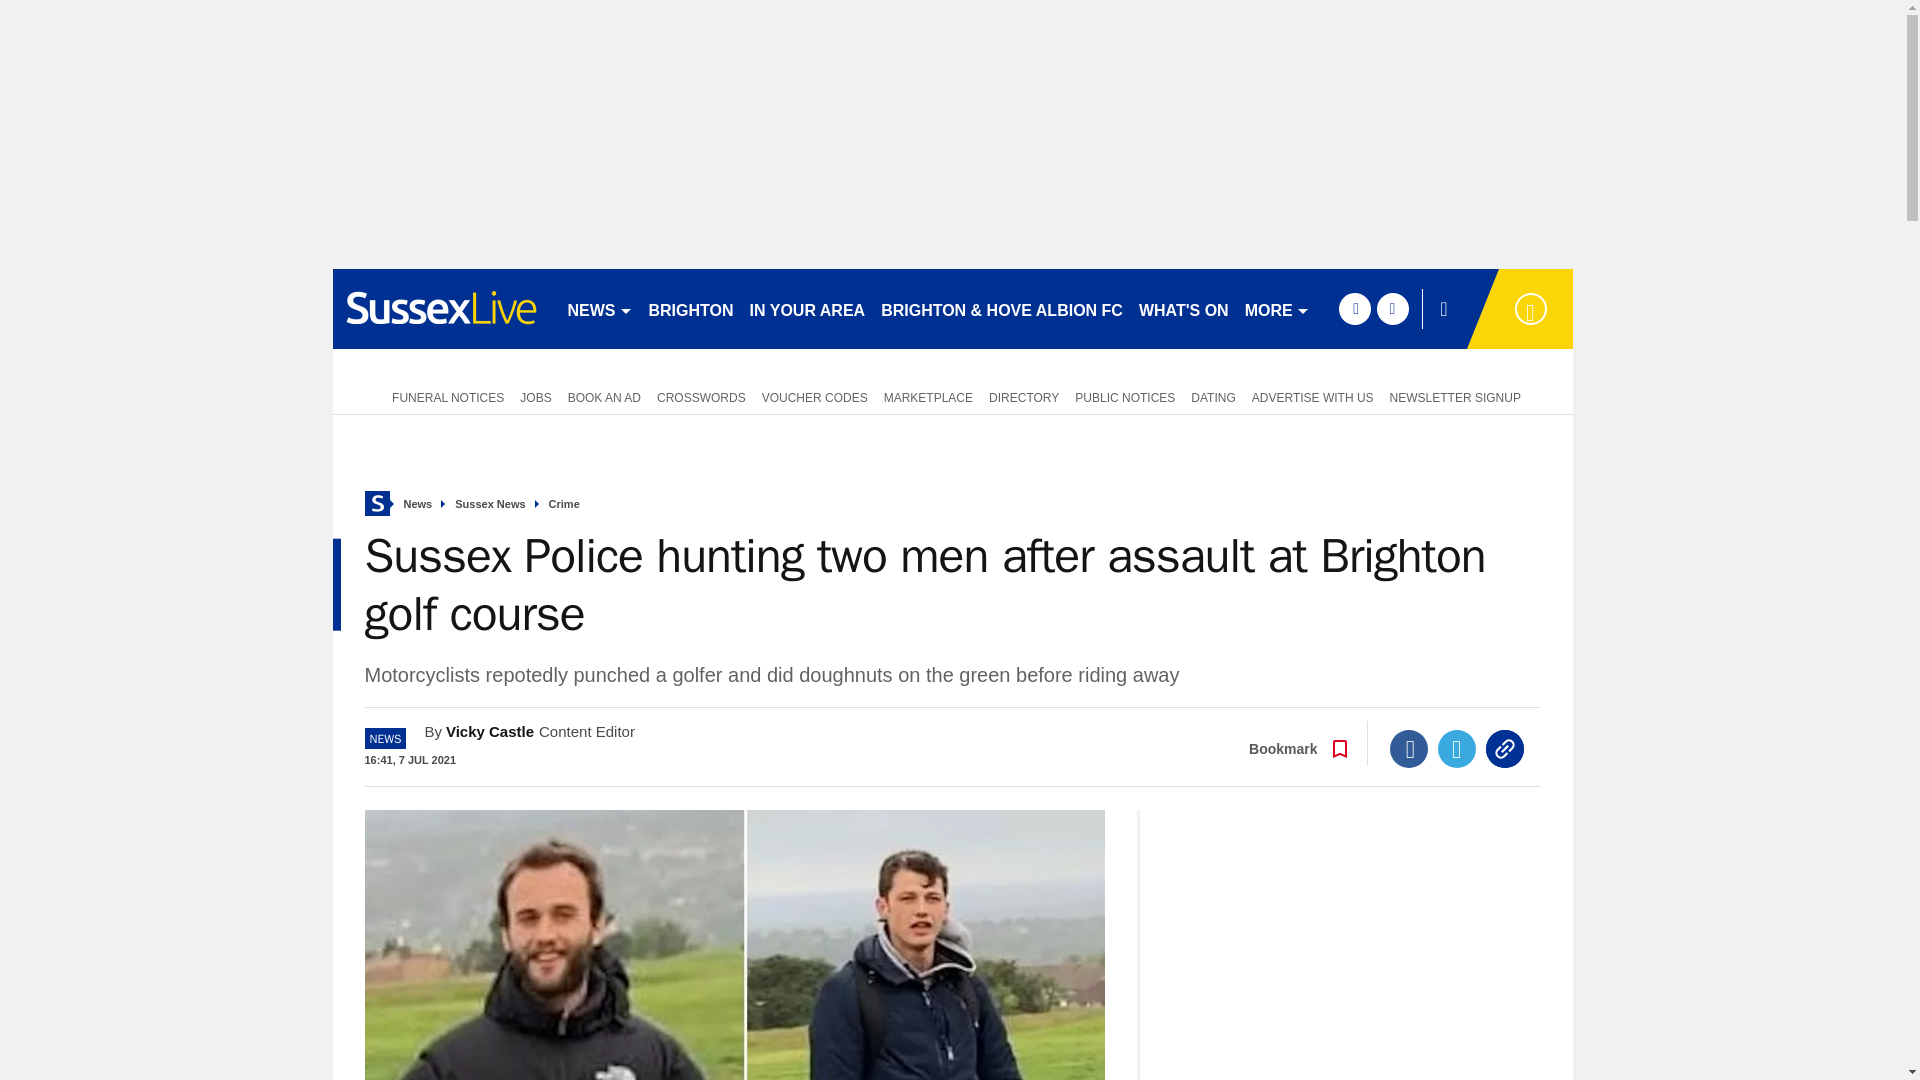 The height and width of the screenshot is (1080, 1920). What do you see at coordinates (1354, 308) in the screenshot?
I see `facebook` at bounding box center [1354, 308].